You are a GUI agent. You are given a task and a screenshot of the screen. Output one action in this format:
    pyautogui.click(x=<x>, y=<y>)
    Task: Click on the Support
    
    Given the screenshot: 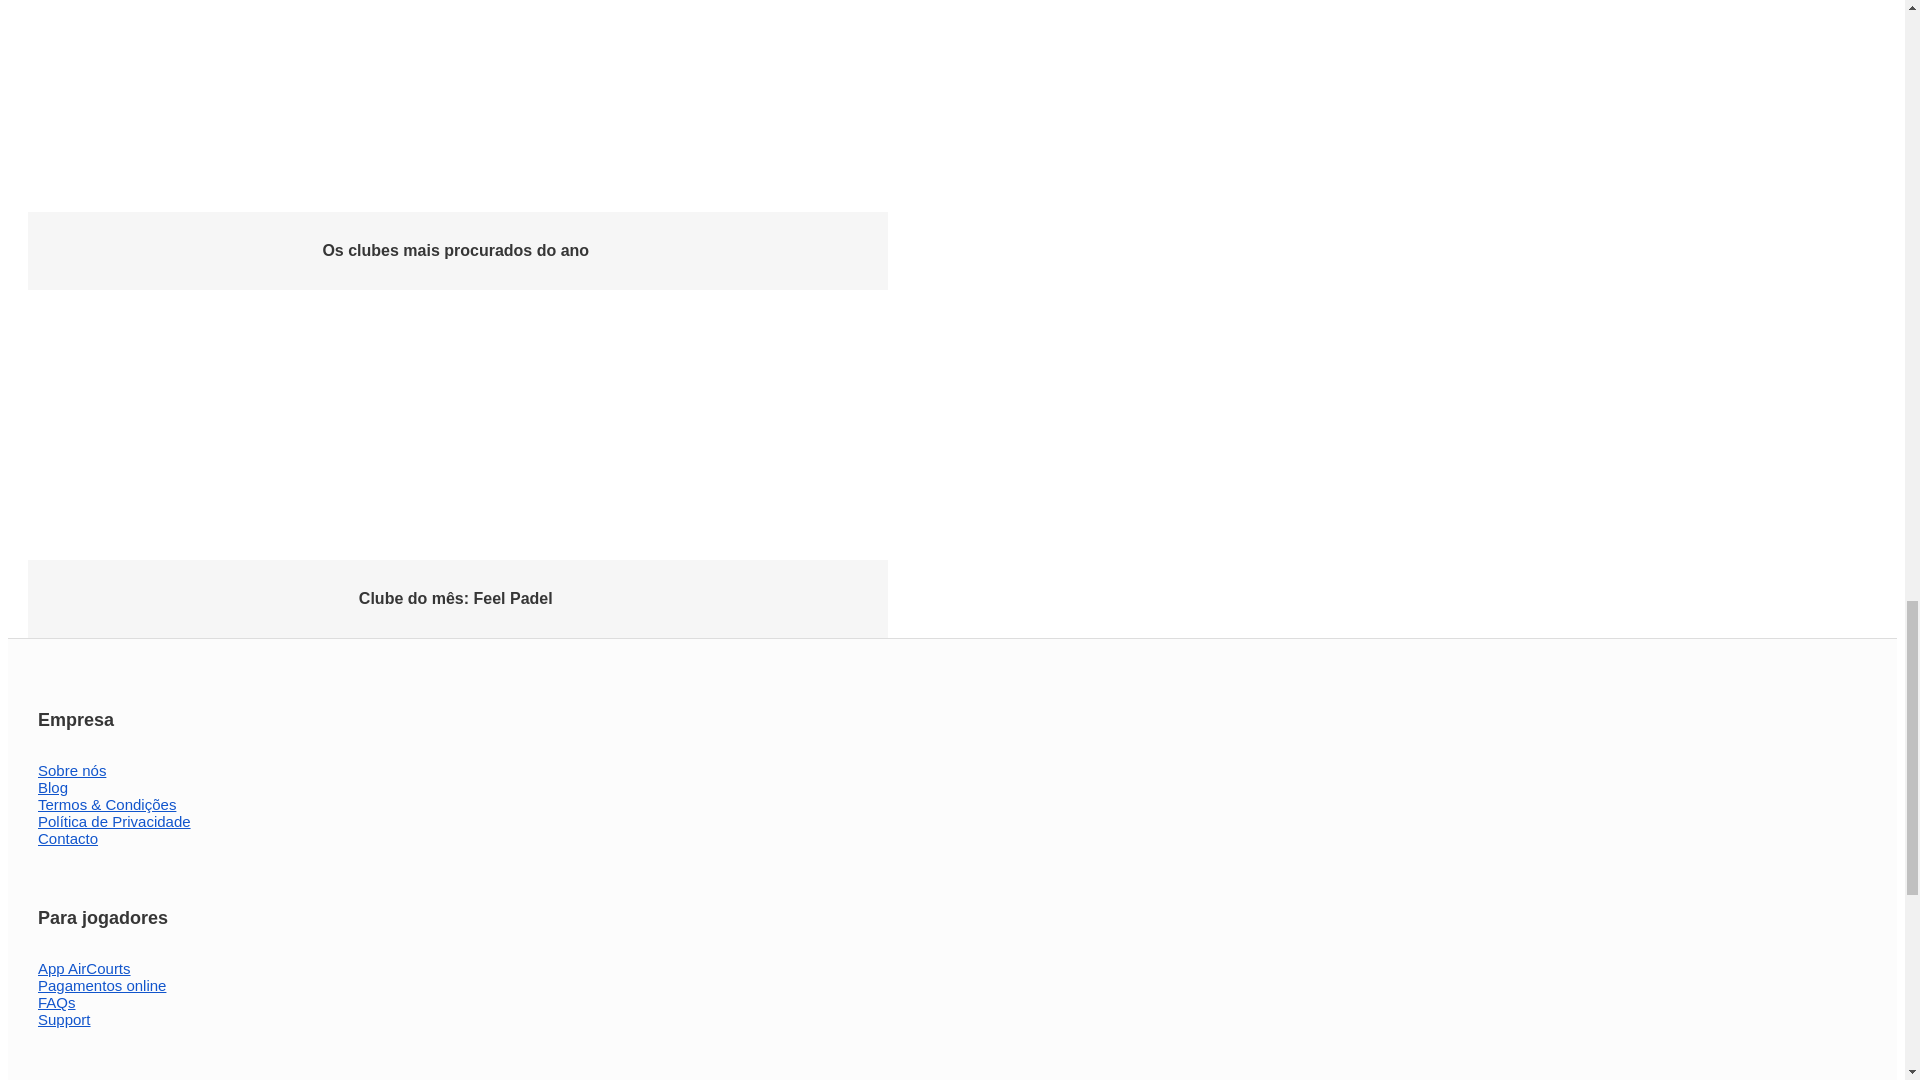 What is the action you would take?
    pyautogui.click(x=64, y=1021)
    